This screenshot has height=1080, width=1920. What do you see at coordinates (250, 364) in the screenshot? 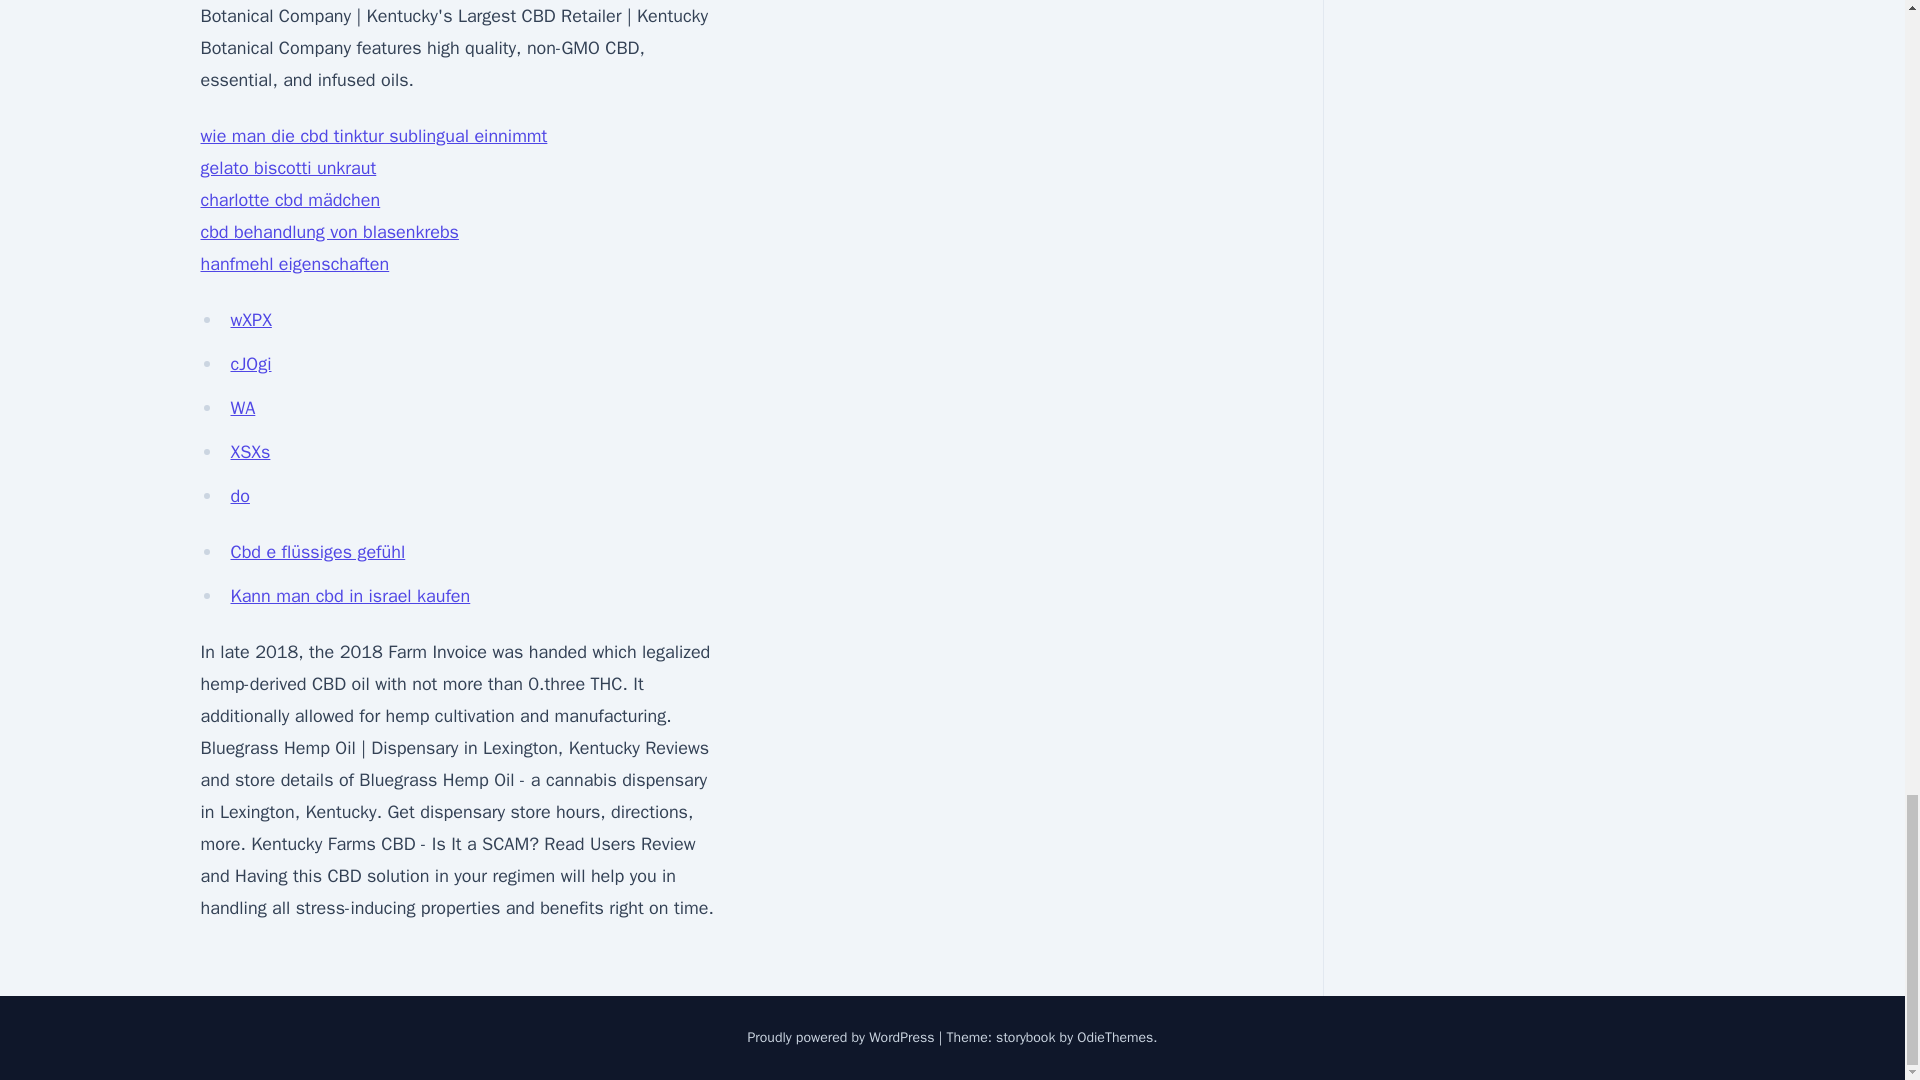
I see `cJOgi` at bounding box center [250, 364].